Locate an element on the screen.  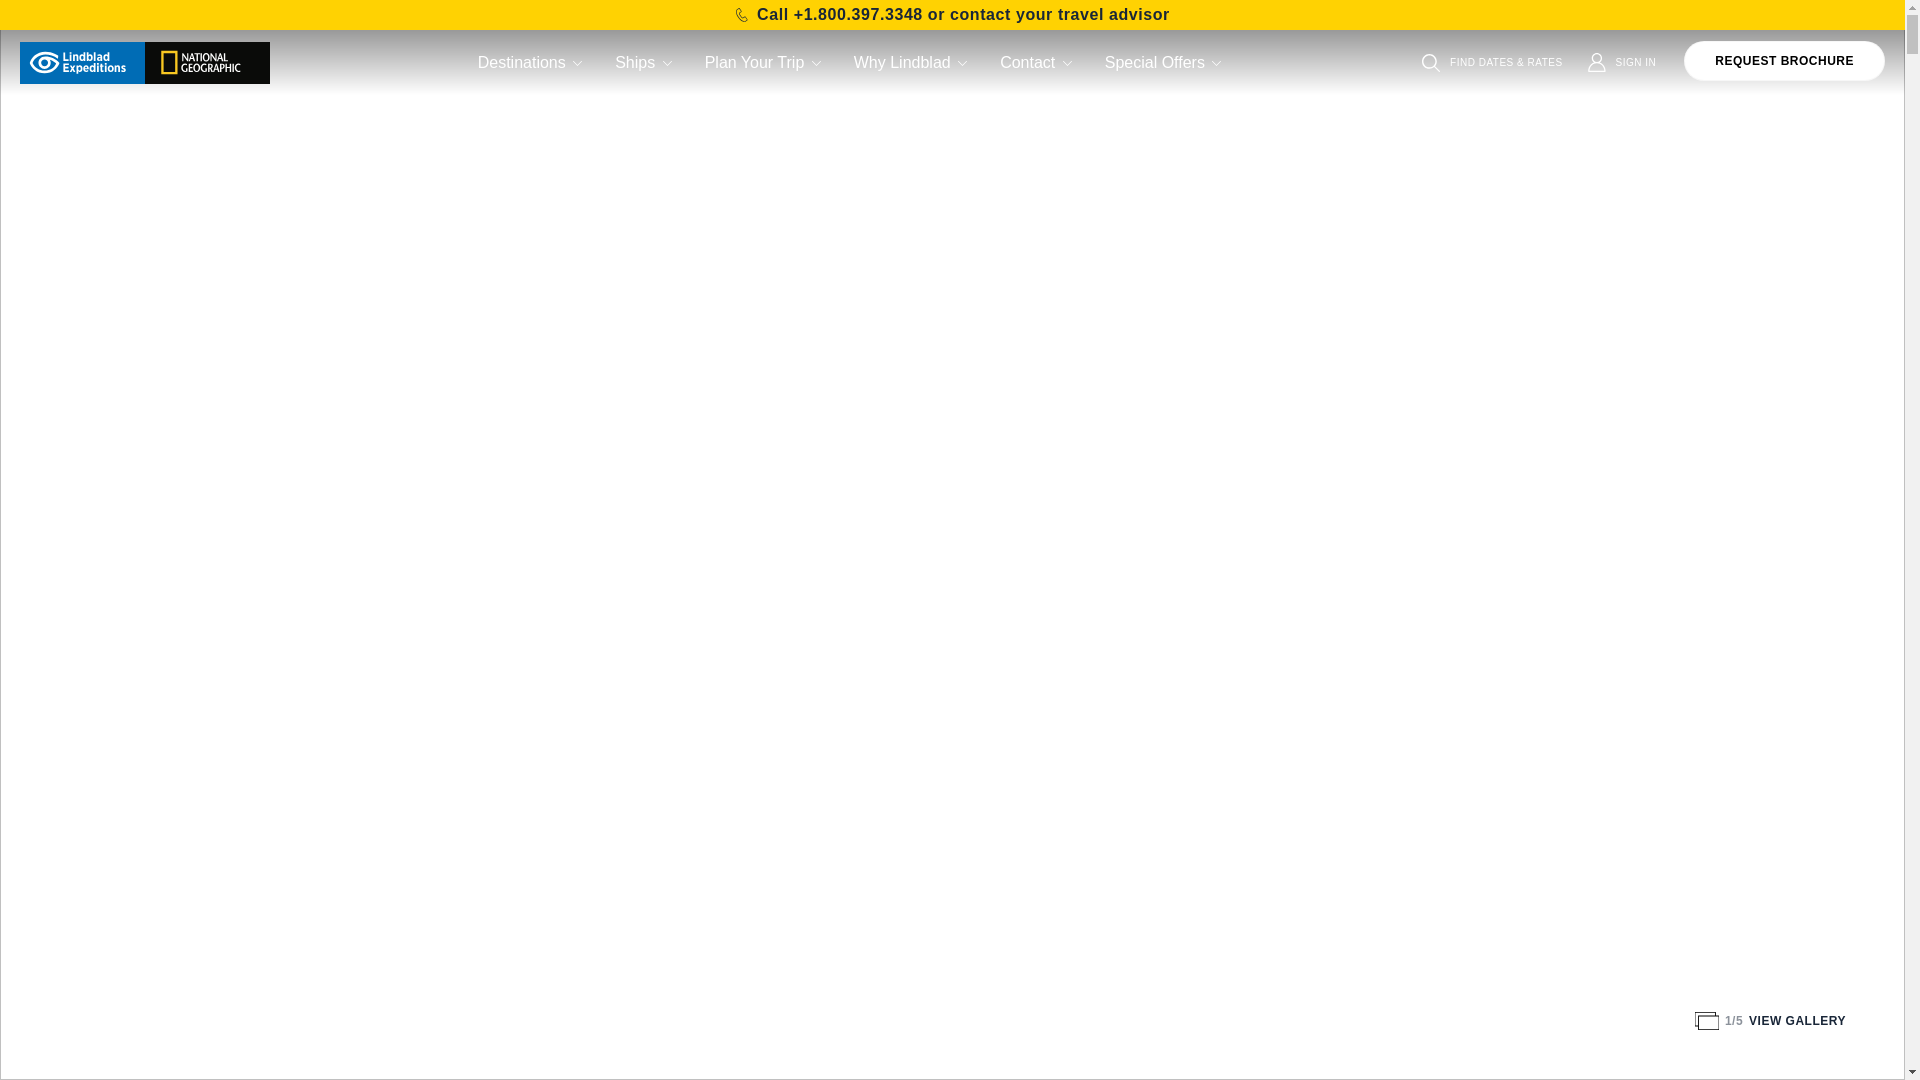
Destinations is located at coordinates (532, 62).